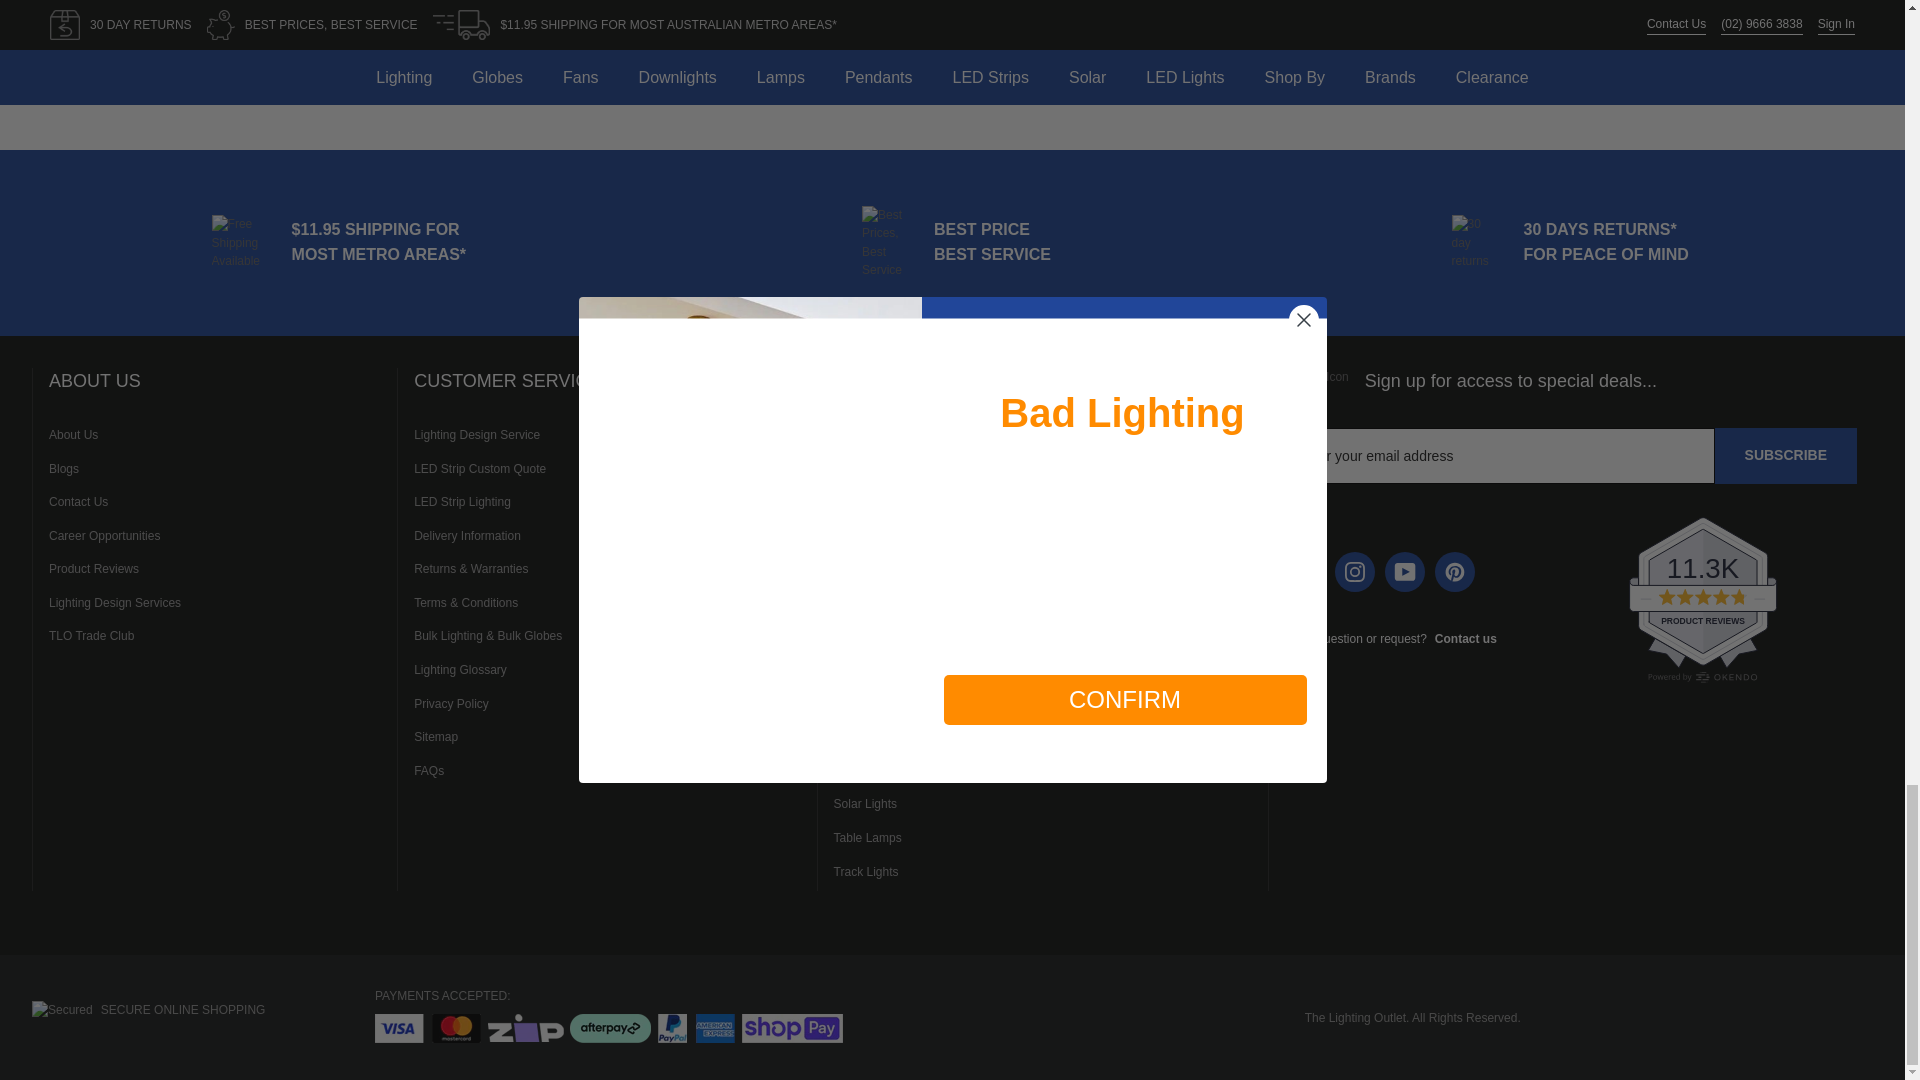 The width and height of the screenshot is (1920, 1080). I want to click on Instagram, so click(1354, 571).